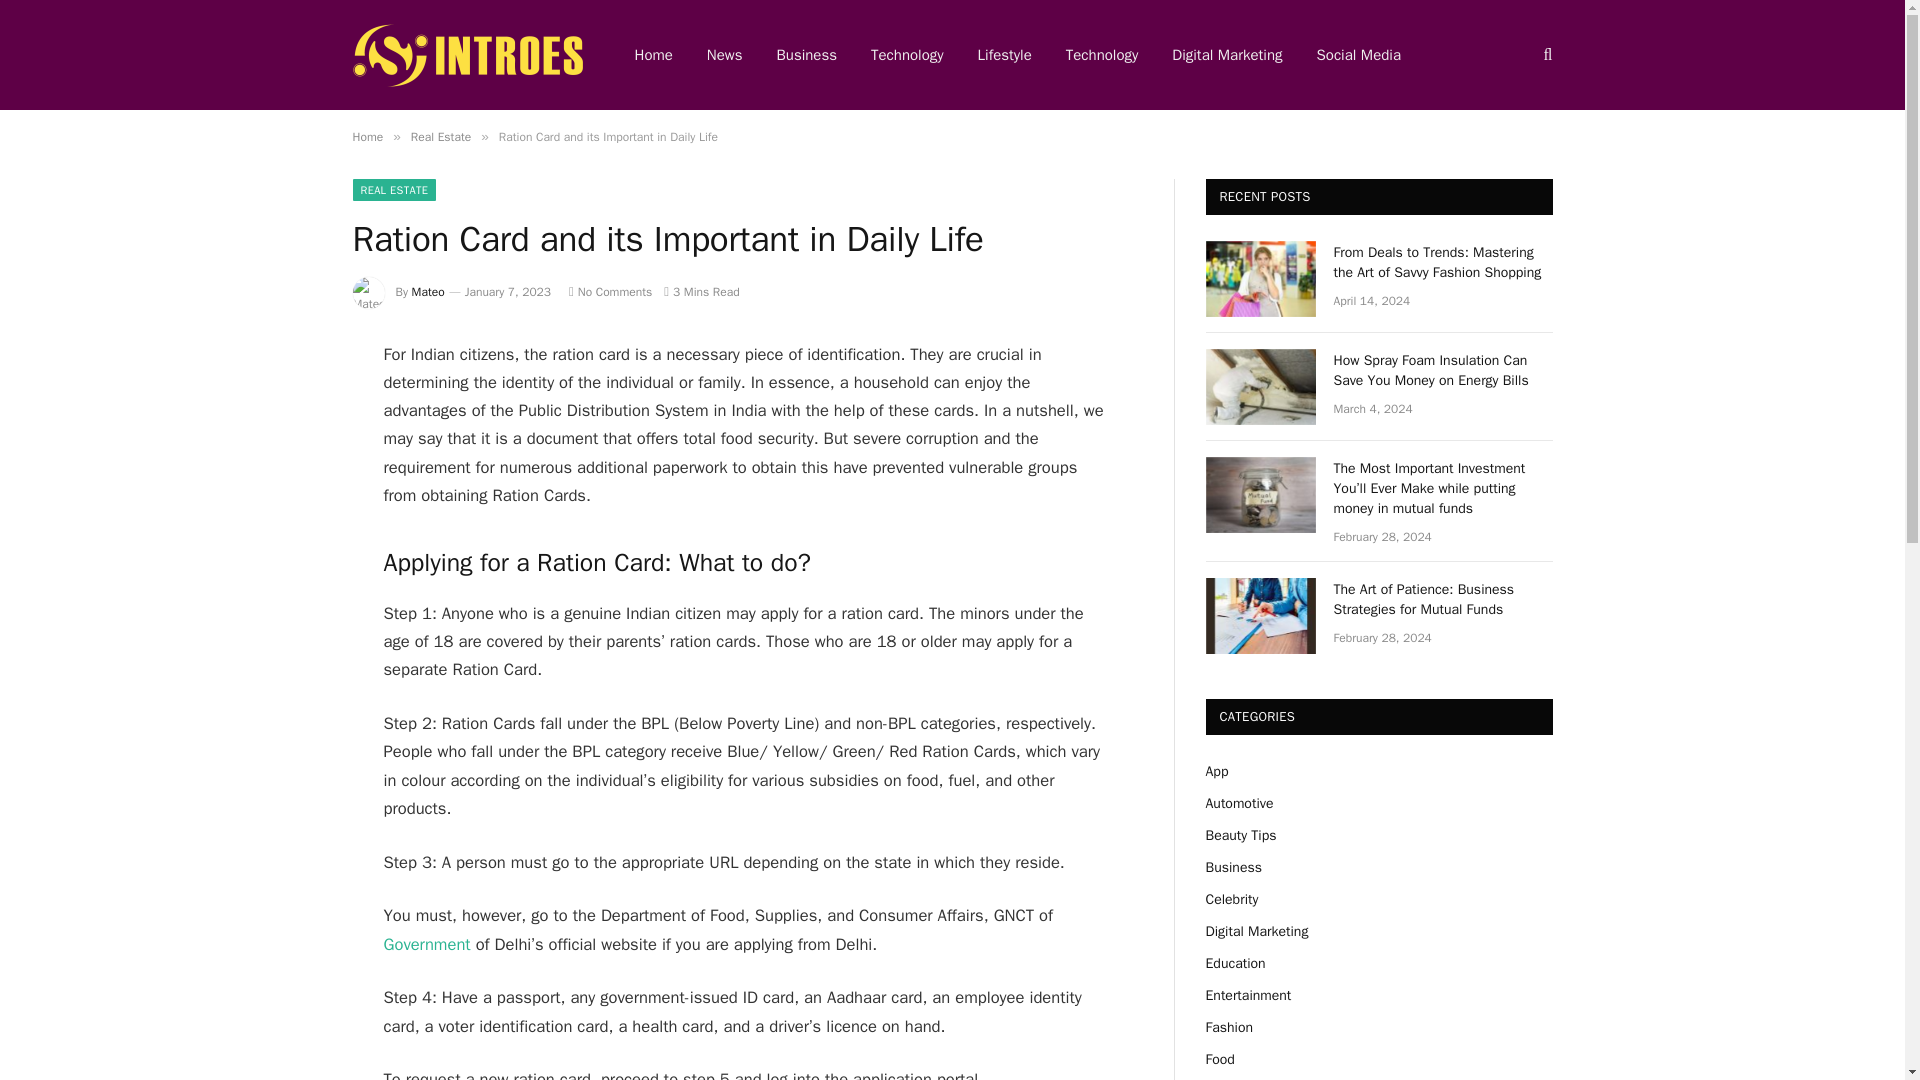 Image resolution: width=1920 pixels, height=1080 pixels. What do you see at coordinates (1358, 55) in the screenshot?
I see `Social Media` at bounding box center [1358, 55].